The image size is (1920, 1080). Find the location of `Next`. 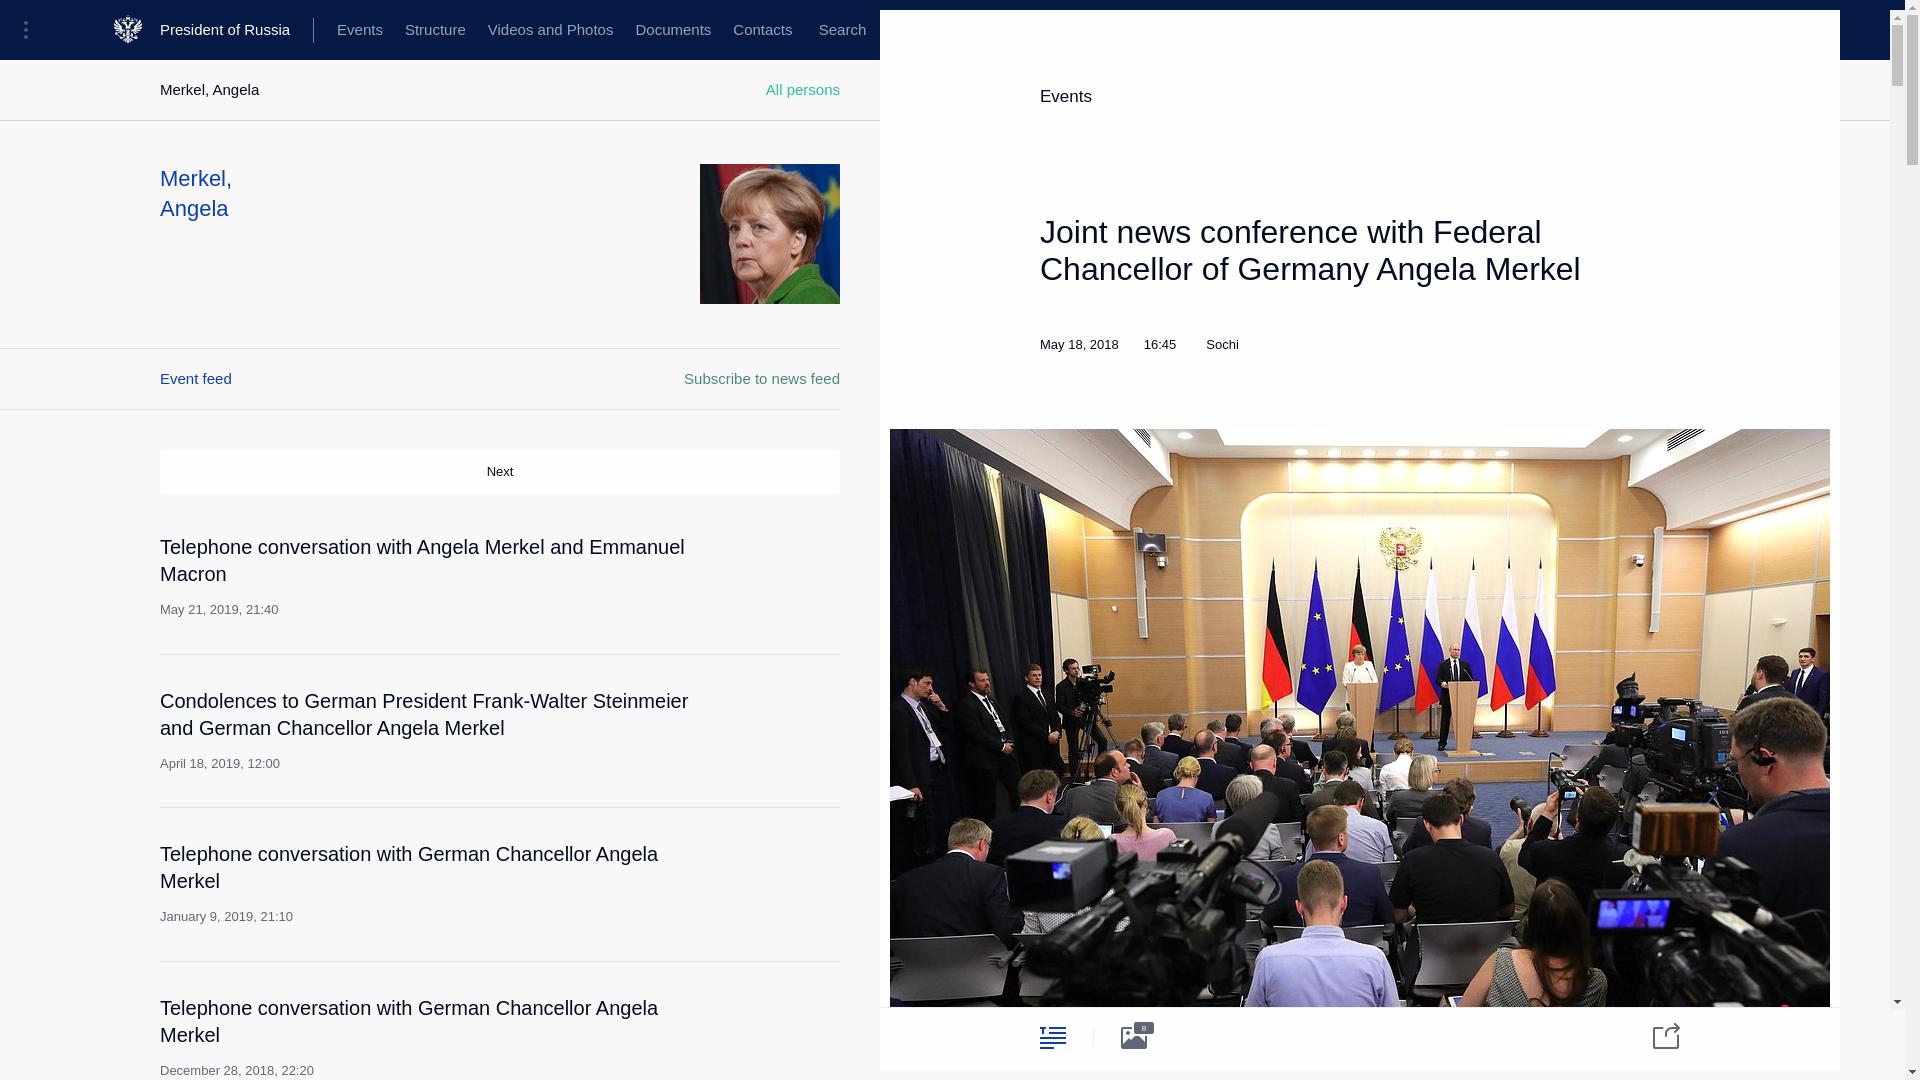

Next is located at coordinates (500, 472).